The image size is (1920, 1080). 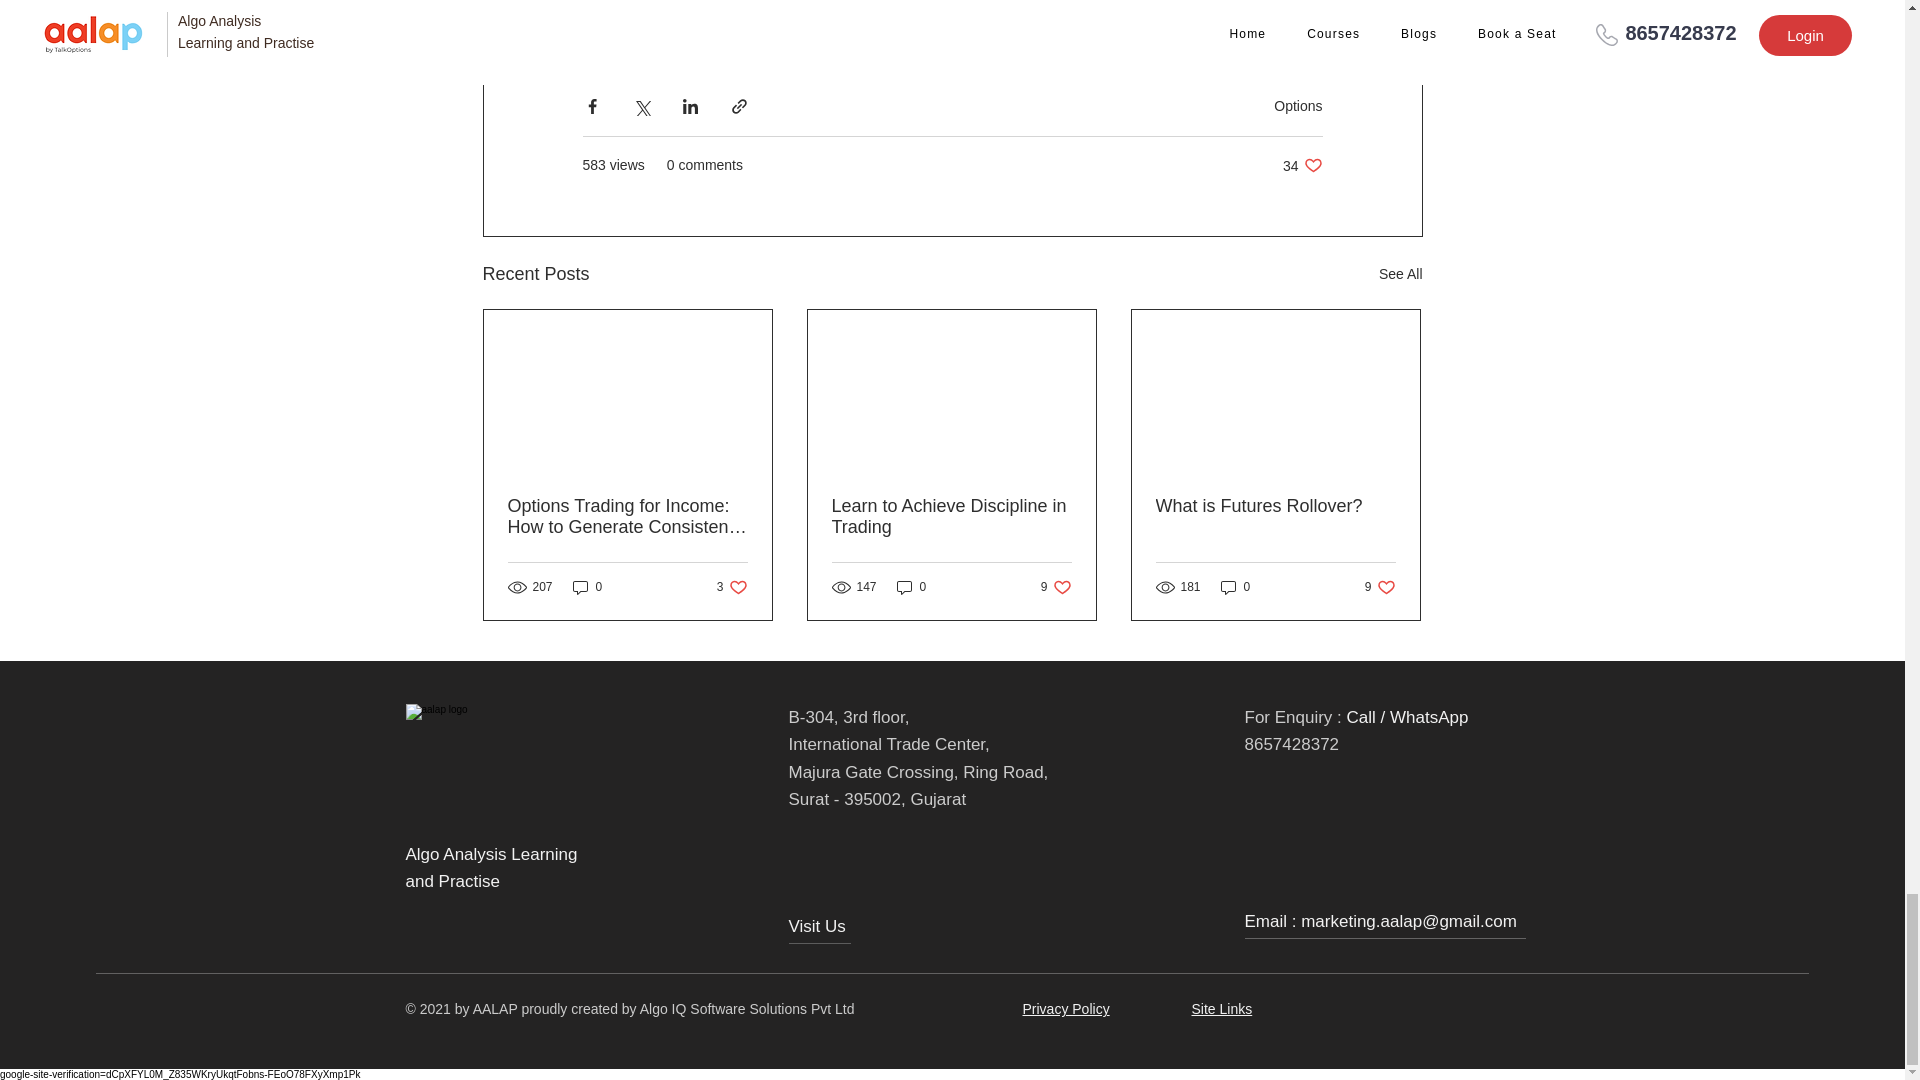 I want to click on 0, so click(x=957, y=30).